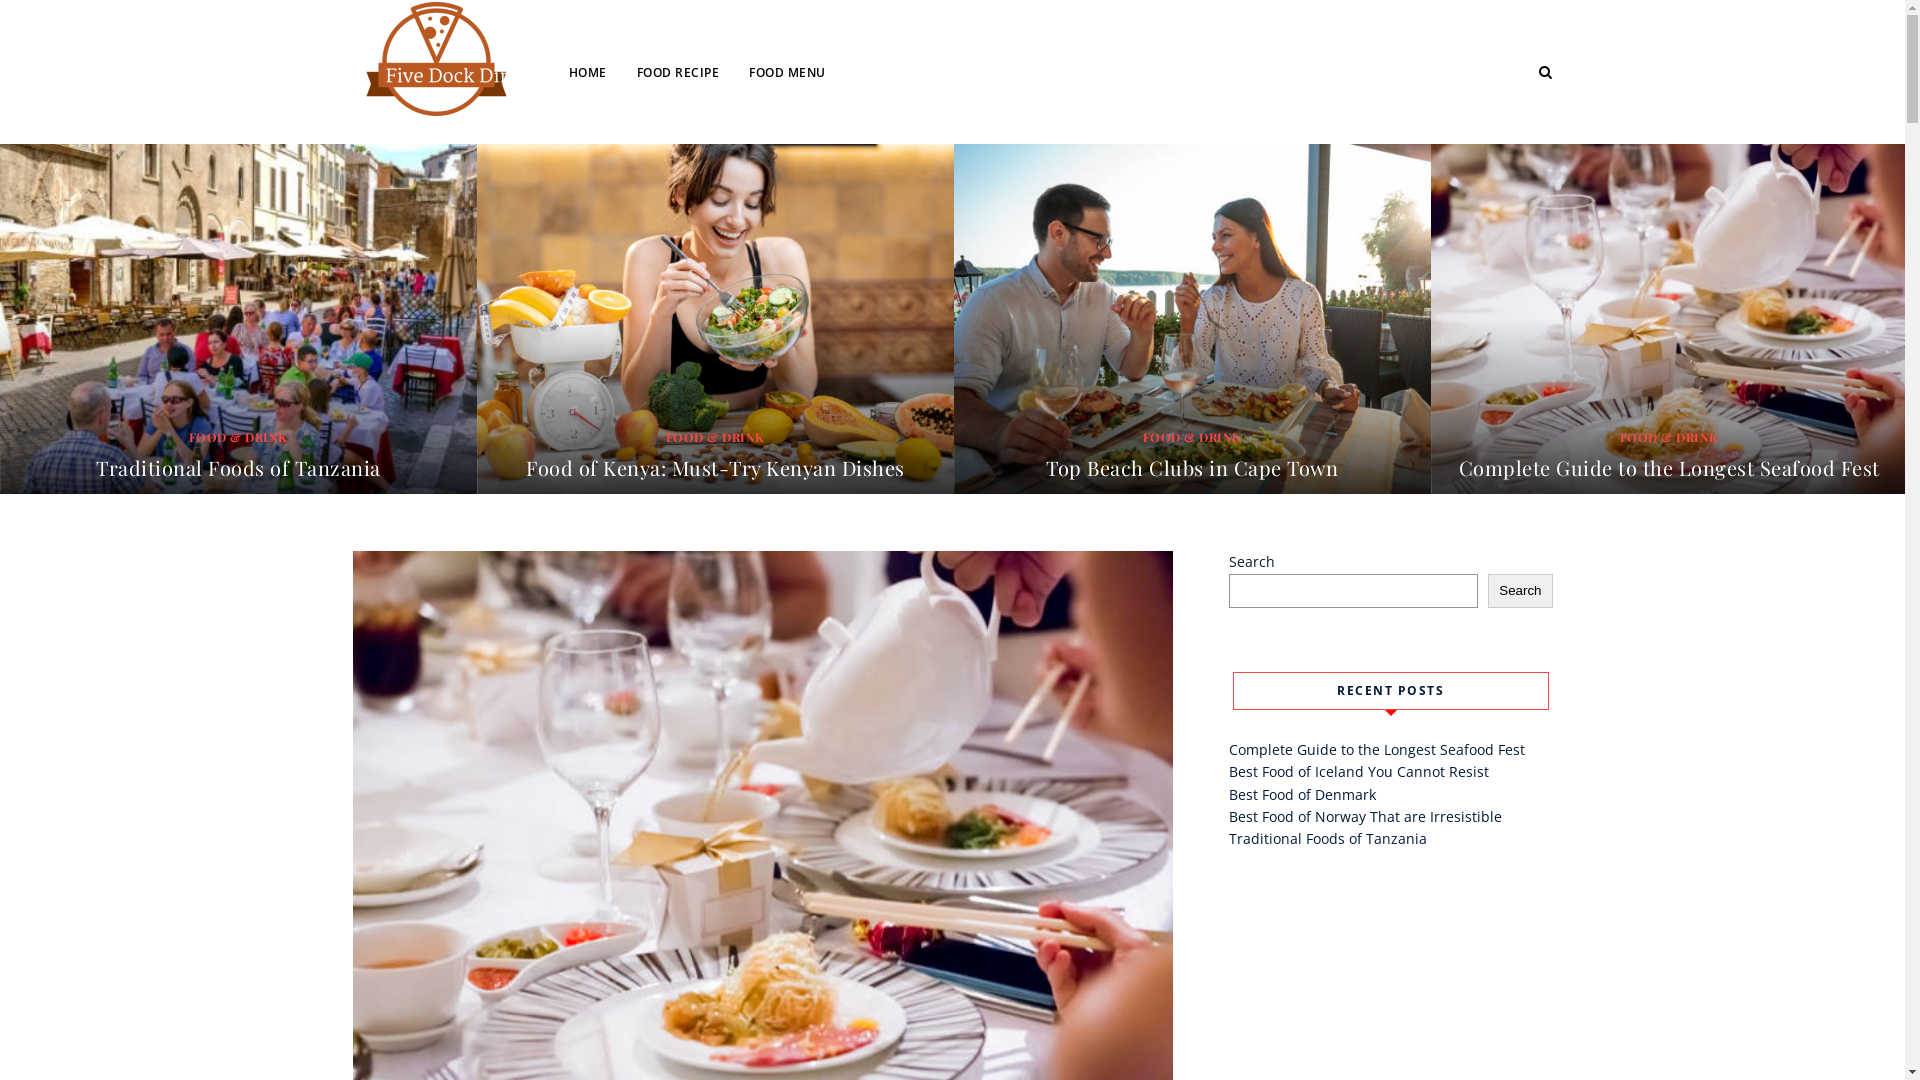 This screenshot has width=1920, height=1080. I want to click on NOVEMBER 22, 2023, so click(694, 500).